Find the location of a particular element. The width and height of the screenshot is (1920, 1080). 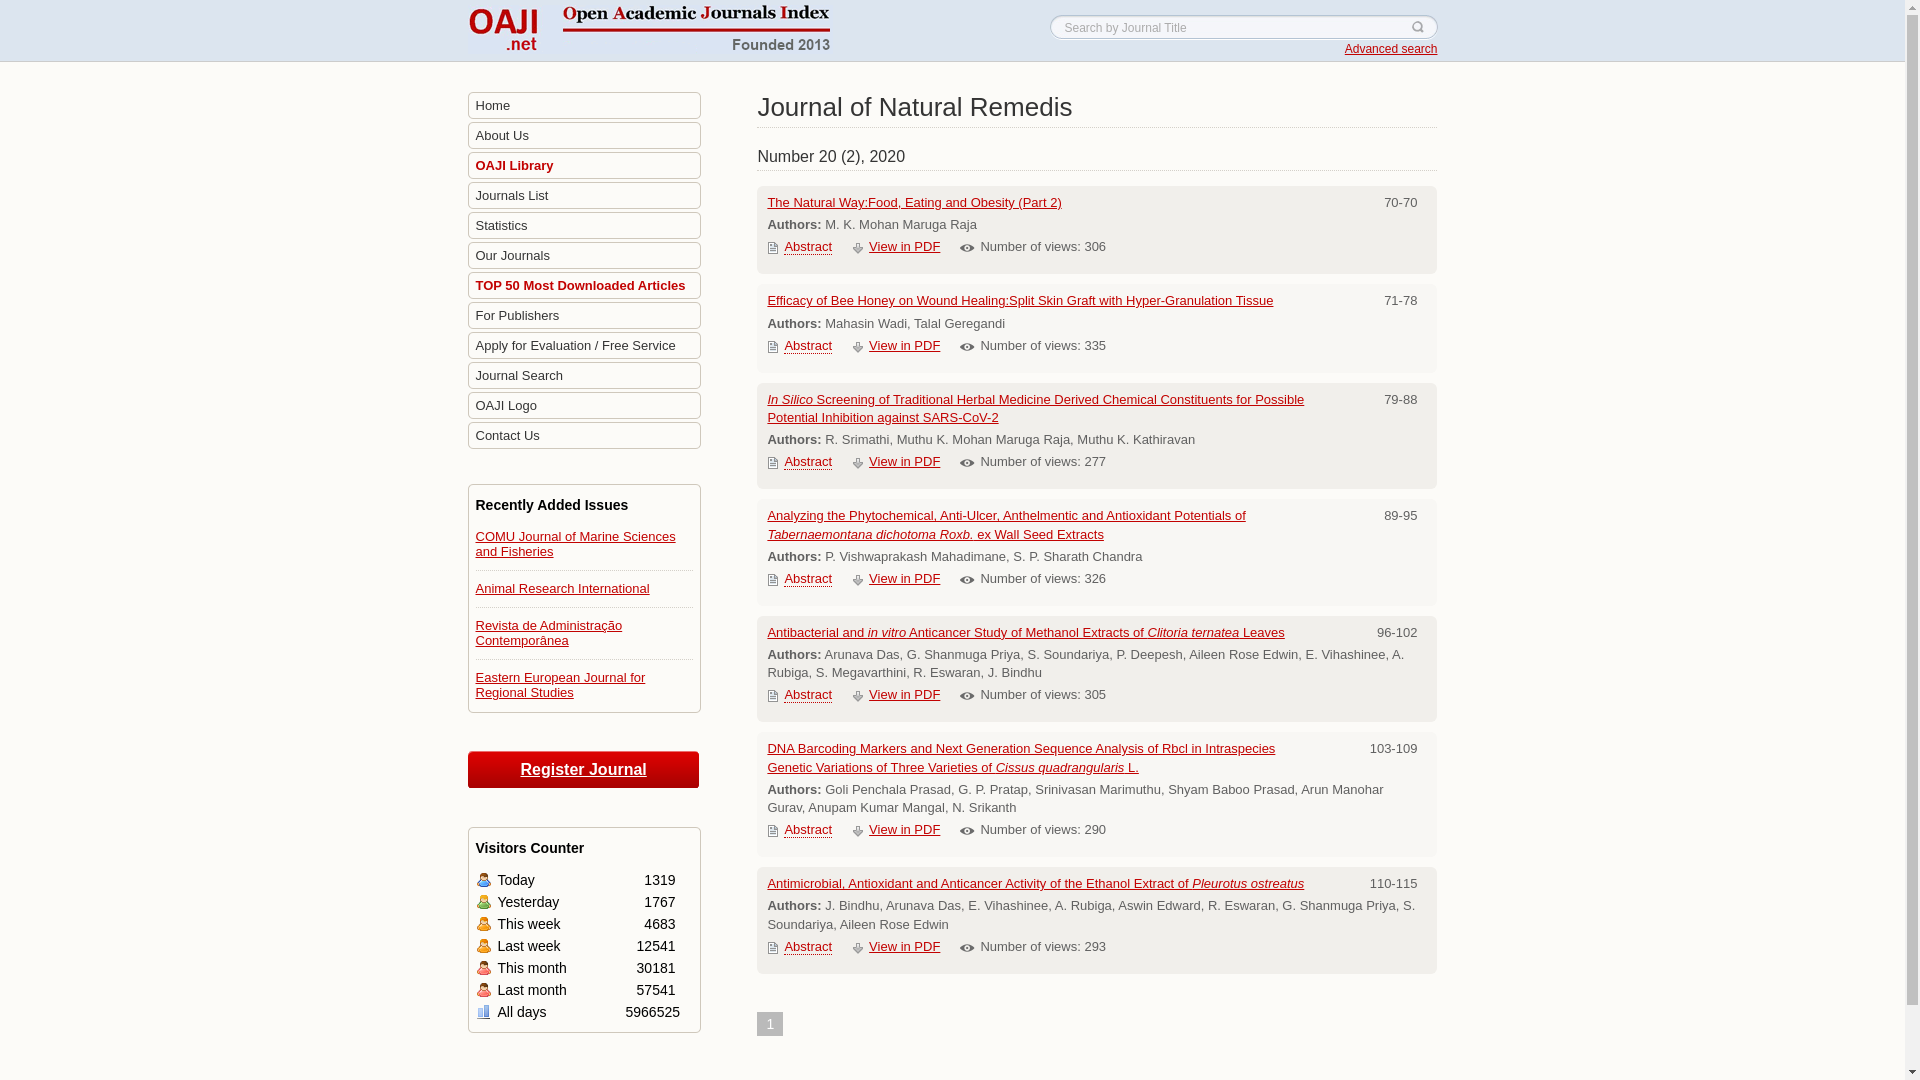

For Publishers is located at coordinates (584, 316).